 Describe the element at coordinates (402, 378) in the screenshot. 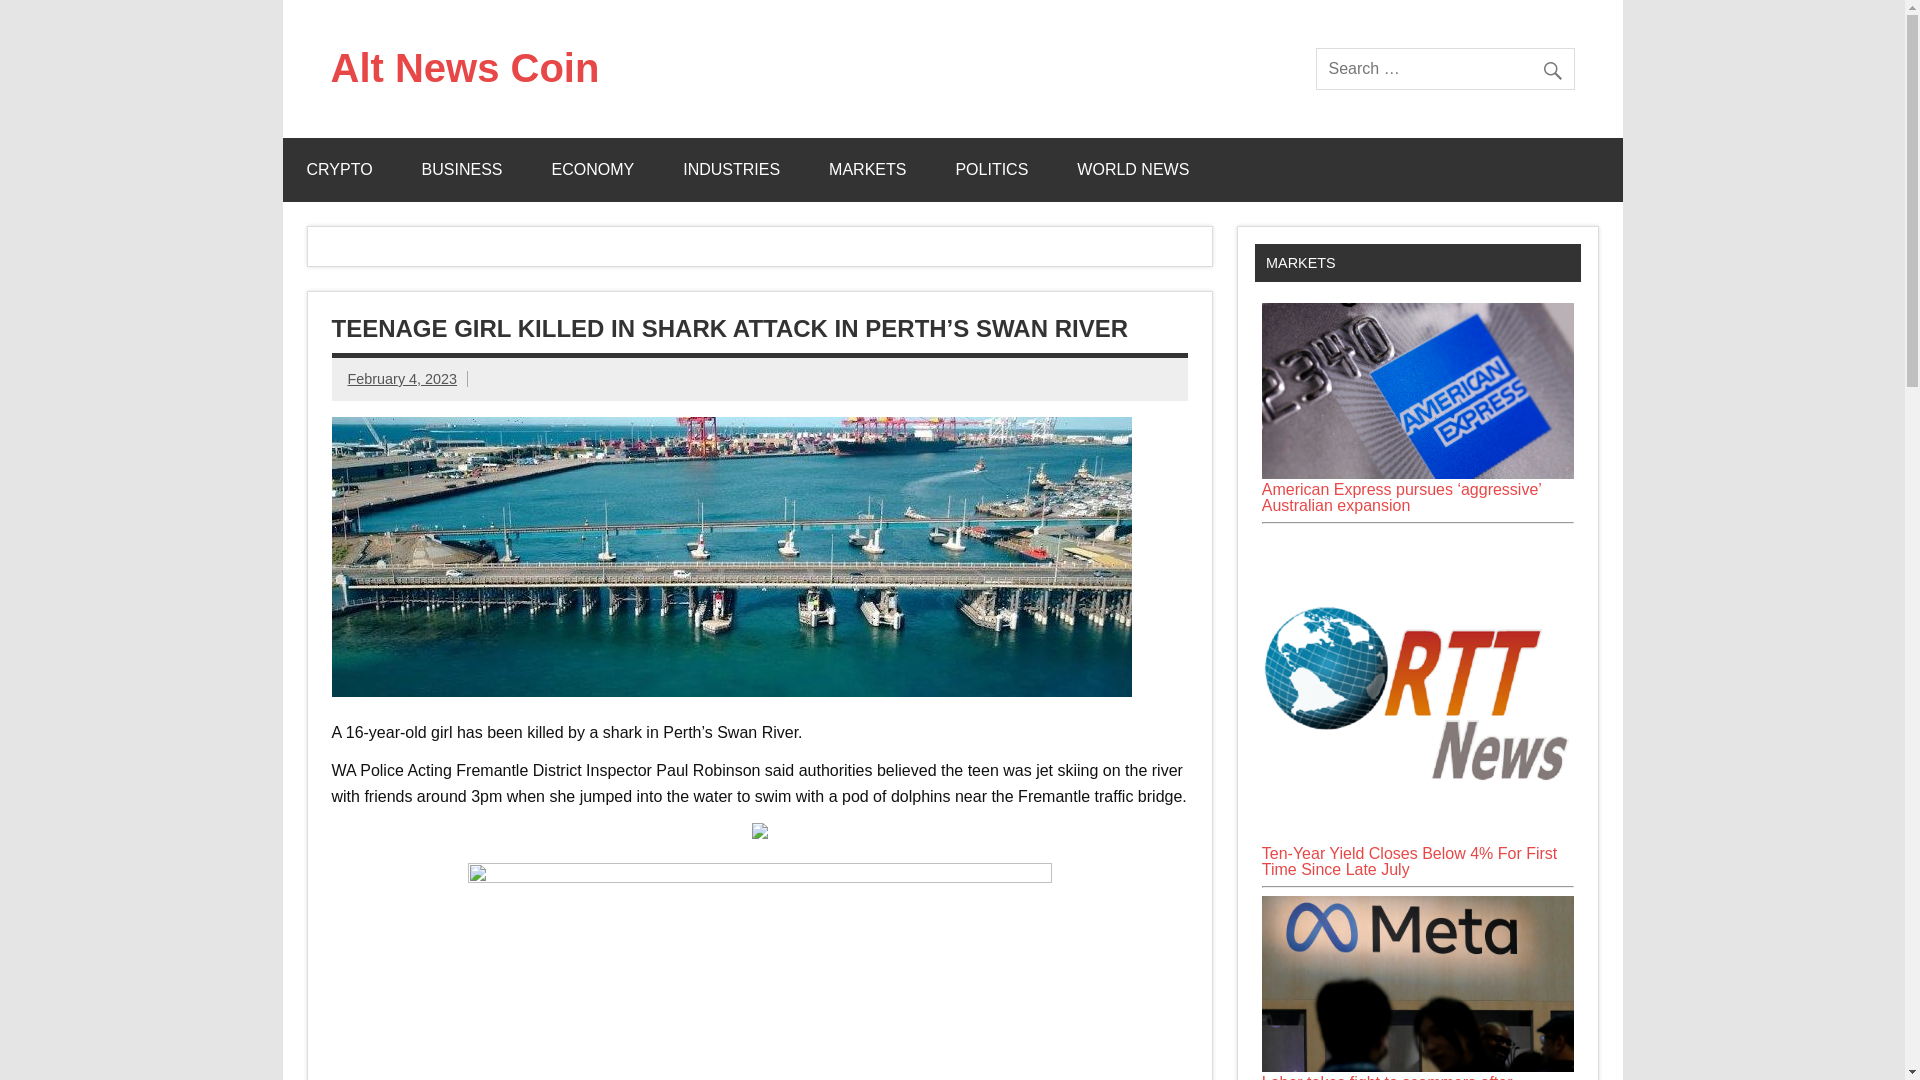

I see `10:17 am` at that location.